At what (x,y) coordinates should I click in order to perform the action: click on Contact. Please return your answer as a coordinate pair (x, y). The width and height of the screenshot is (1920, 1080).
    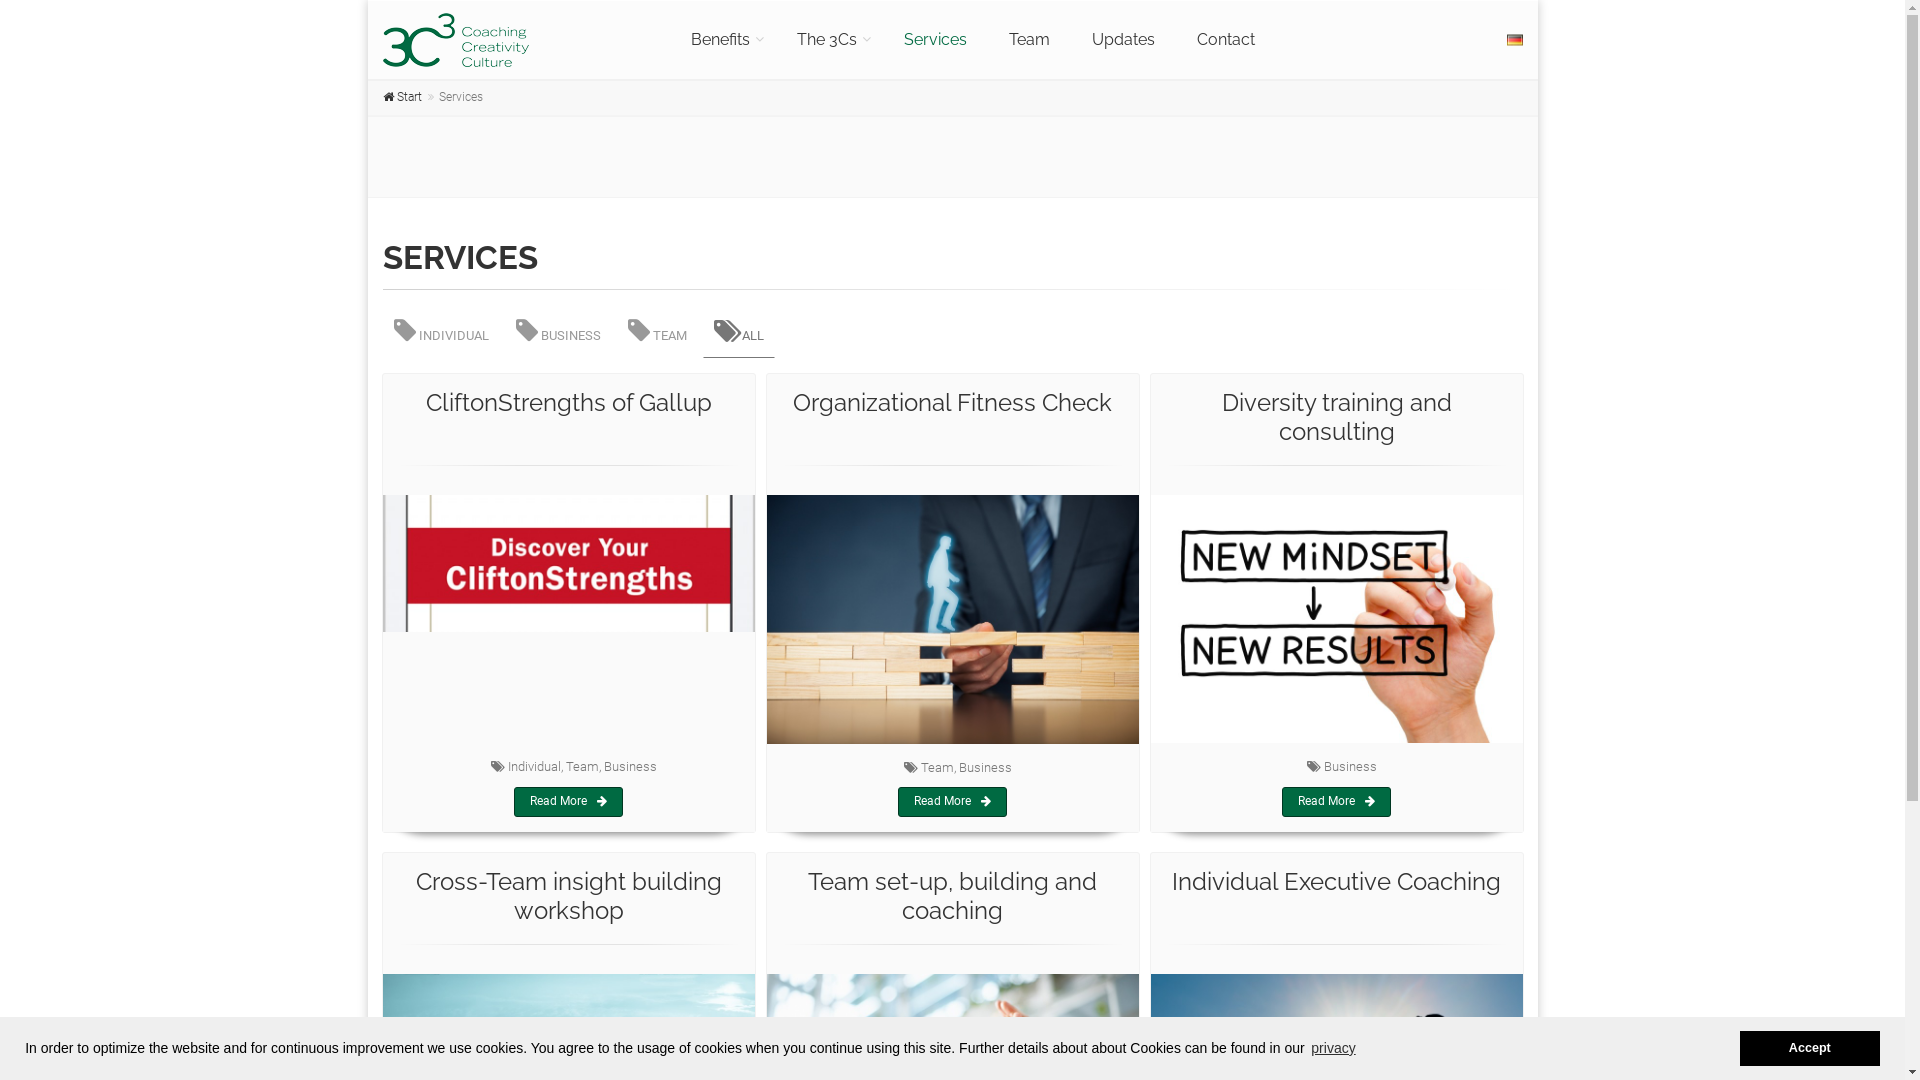
    Looking at the image, I should click on (1226, 40).